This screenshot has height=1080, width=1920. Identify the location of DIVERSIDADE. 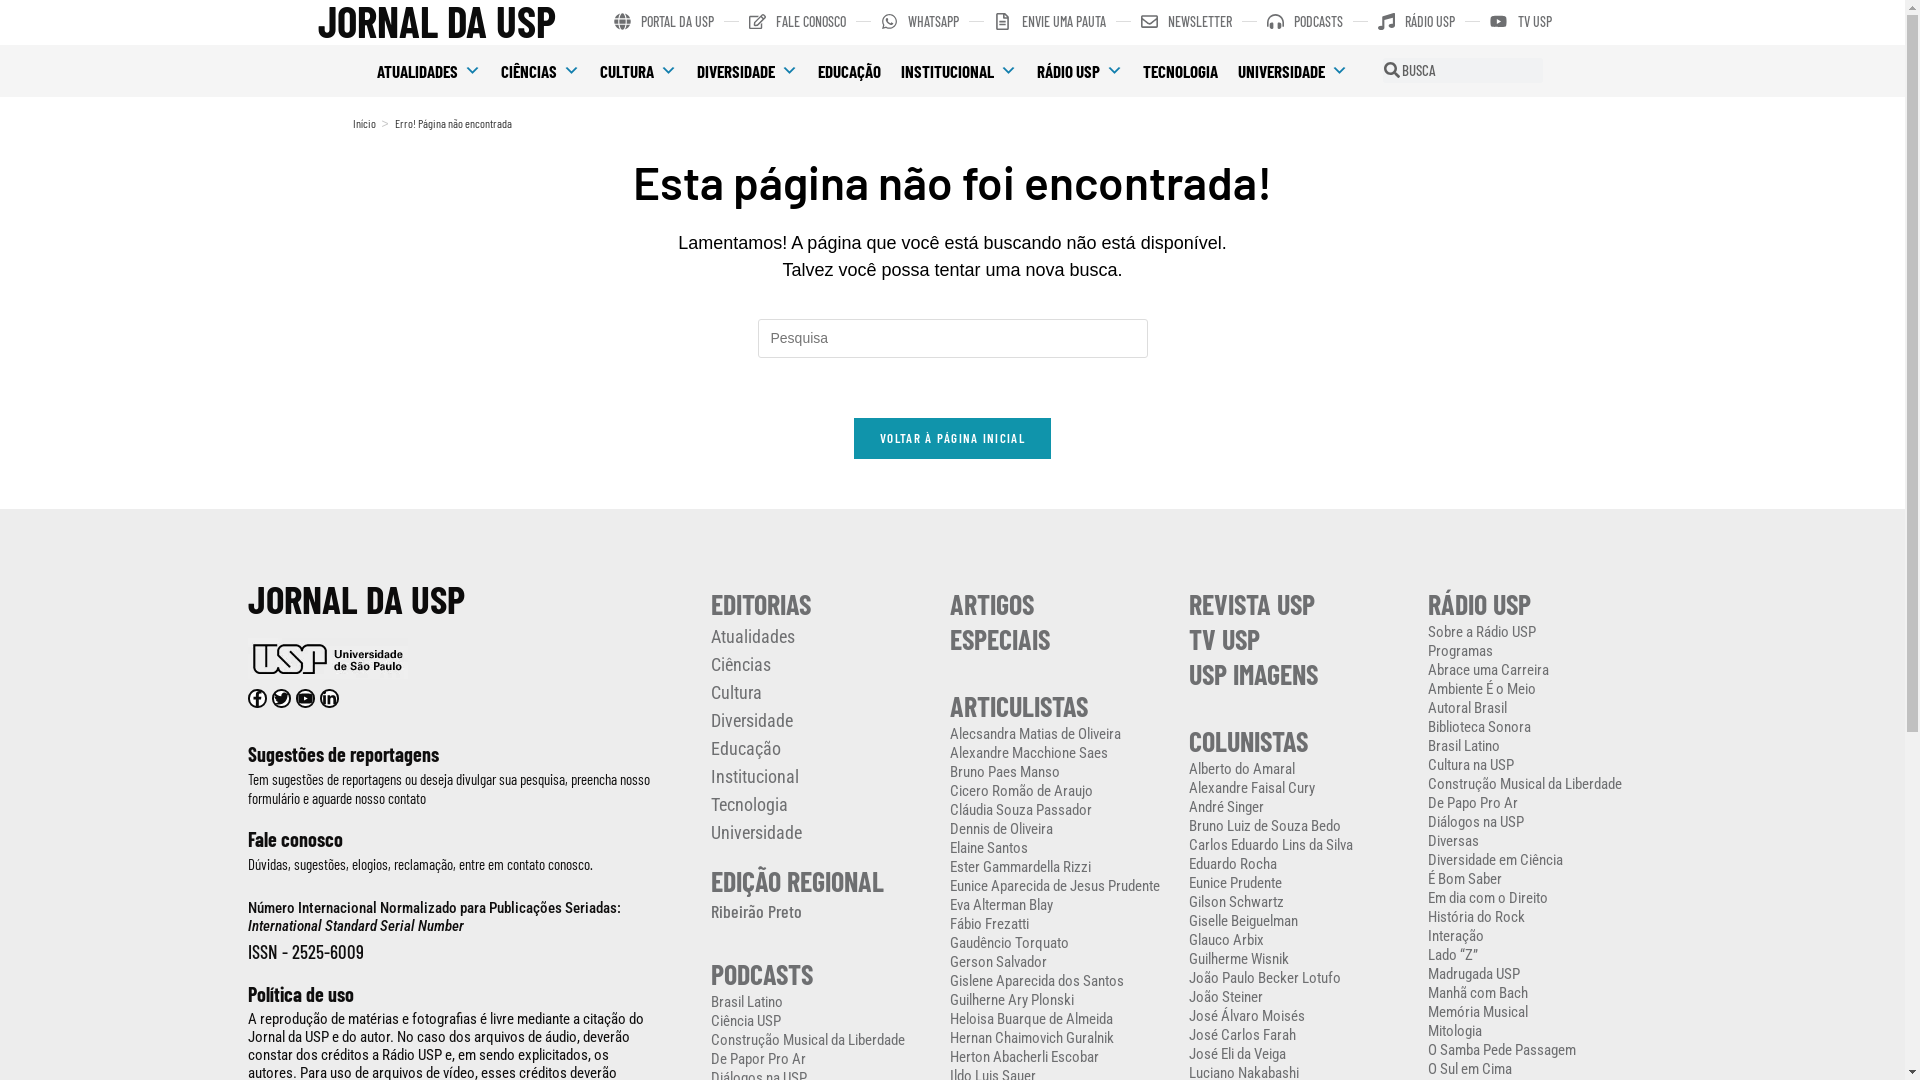
(748, 71).